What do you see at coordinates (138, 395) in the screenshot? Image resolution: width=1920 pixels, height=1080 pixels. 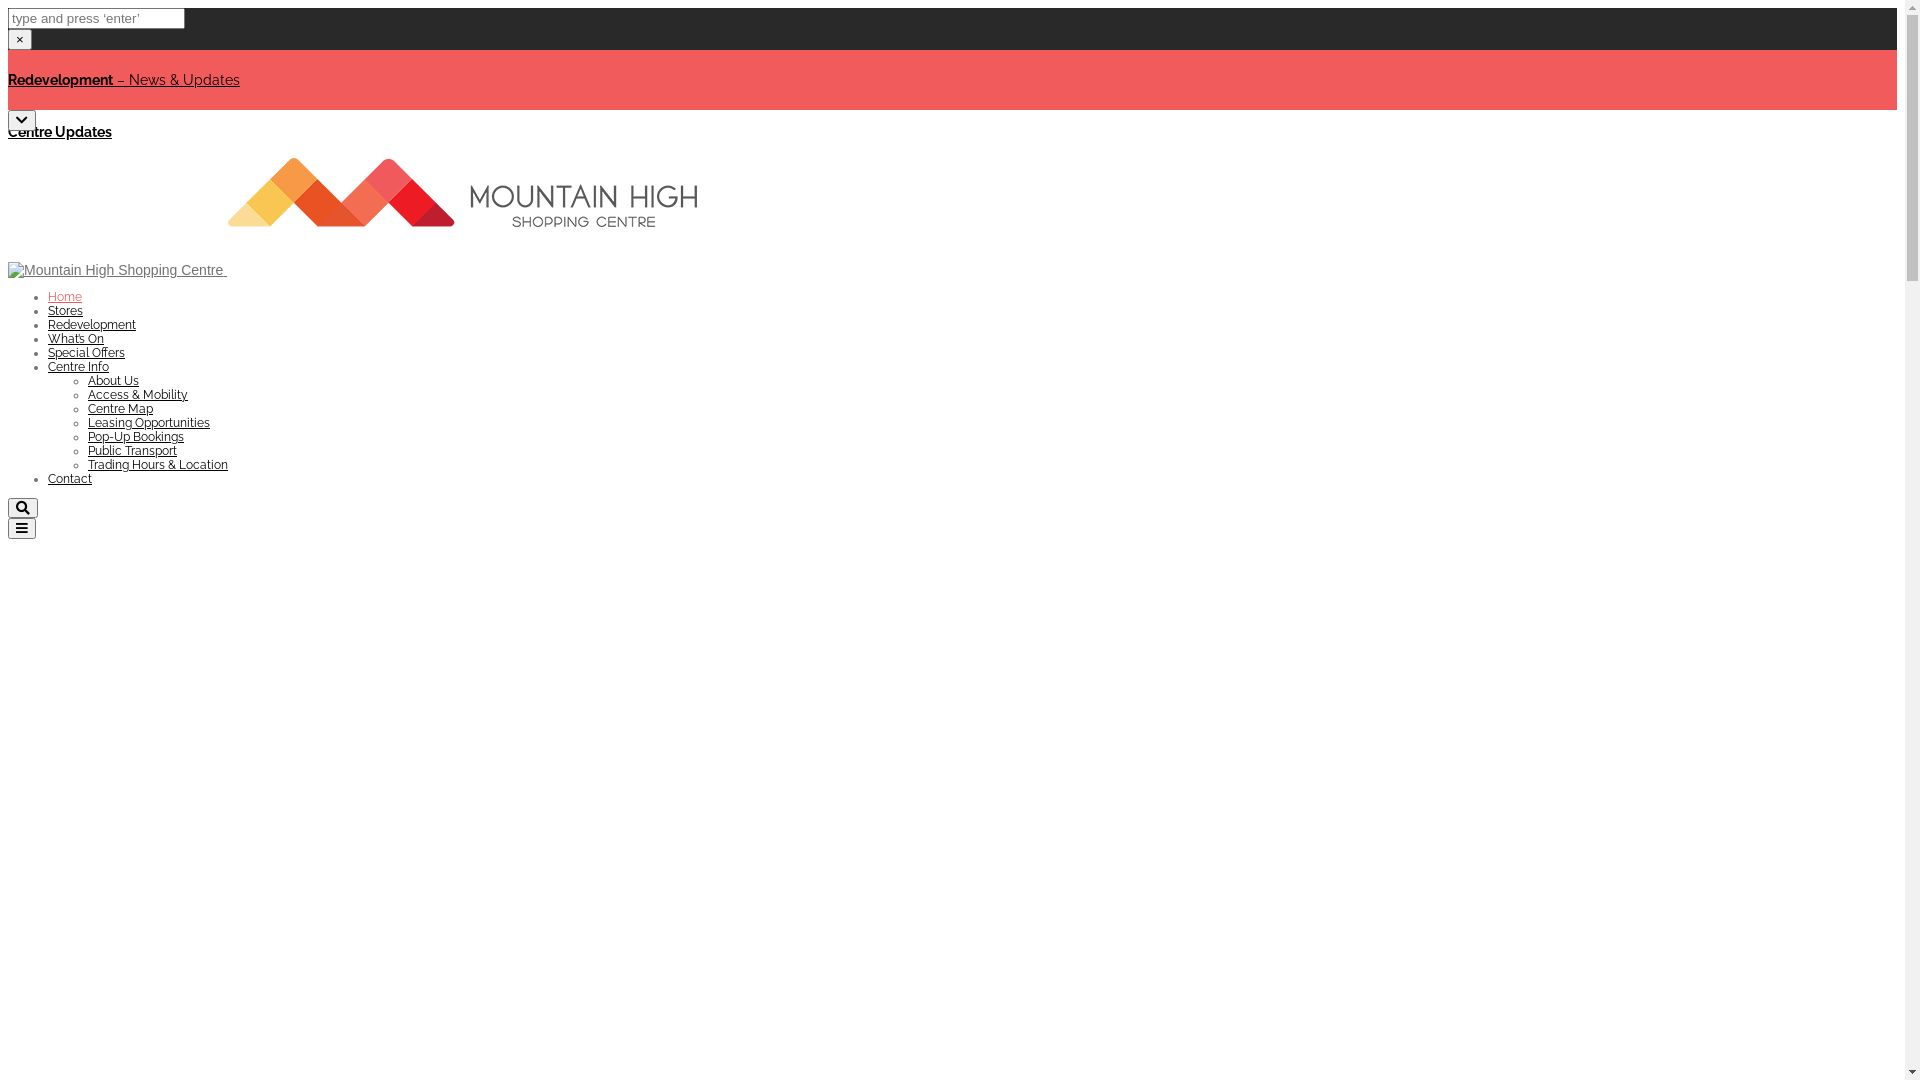 I see `Access & Mobility` at bounding box center [138, 395].